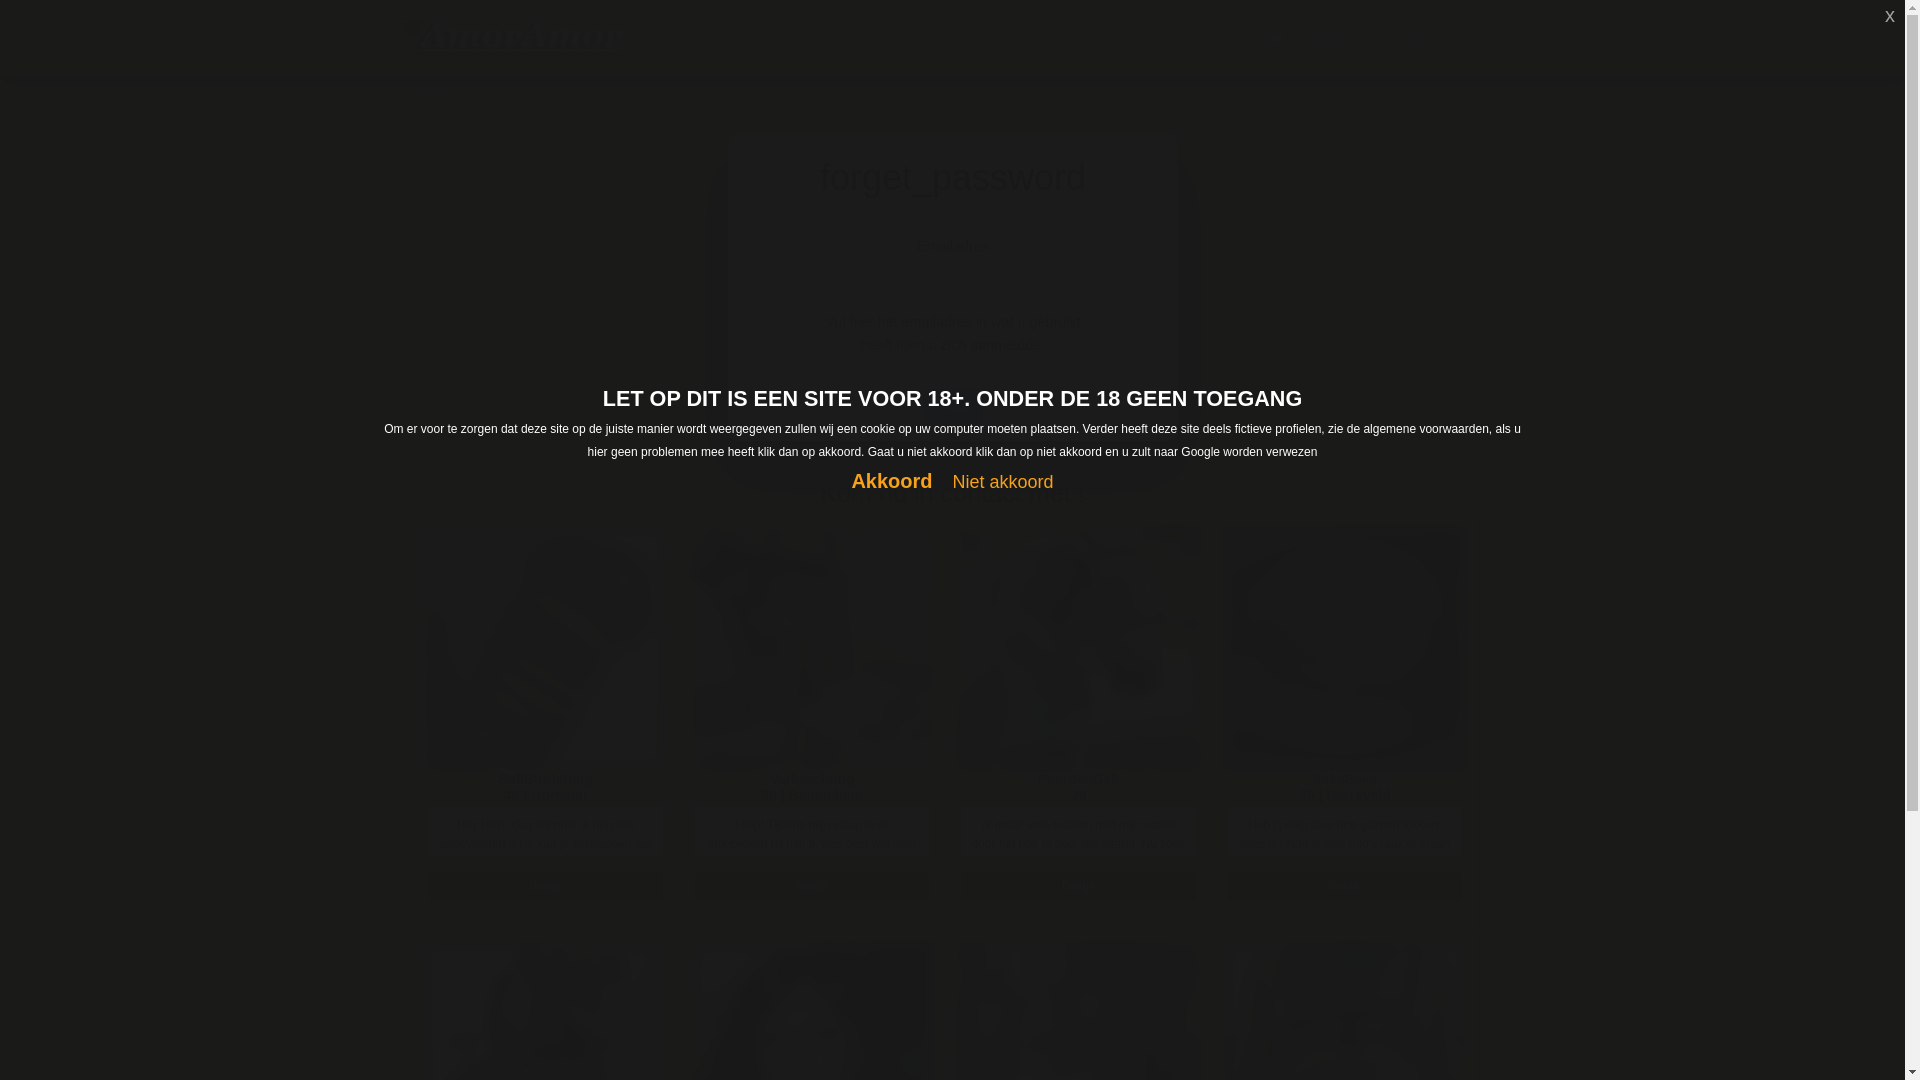 The width and height of the screenshot is (1920, 1080). What do you see at coordinates (952, 408) in the screenshot?
I see `Stuur` at bounding box center [952, 408].